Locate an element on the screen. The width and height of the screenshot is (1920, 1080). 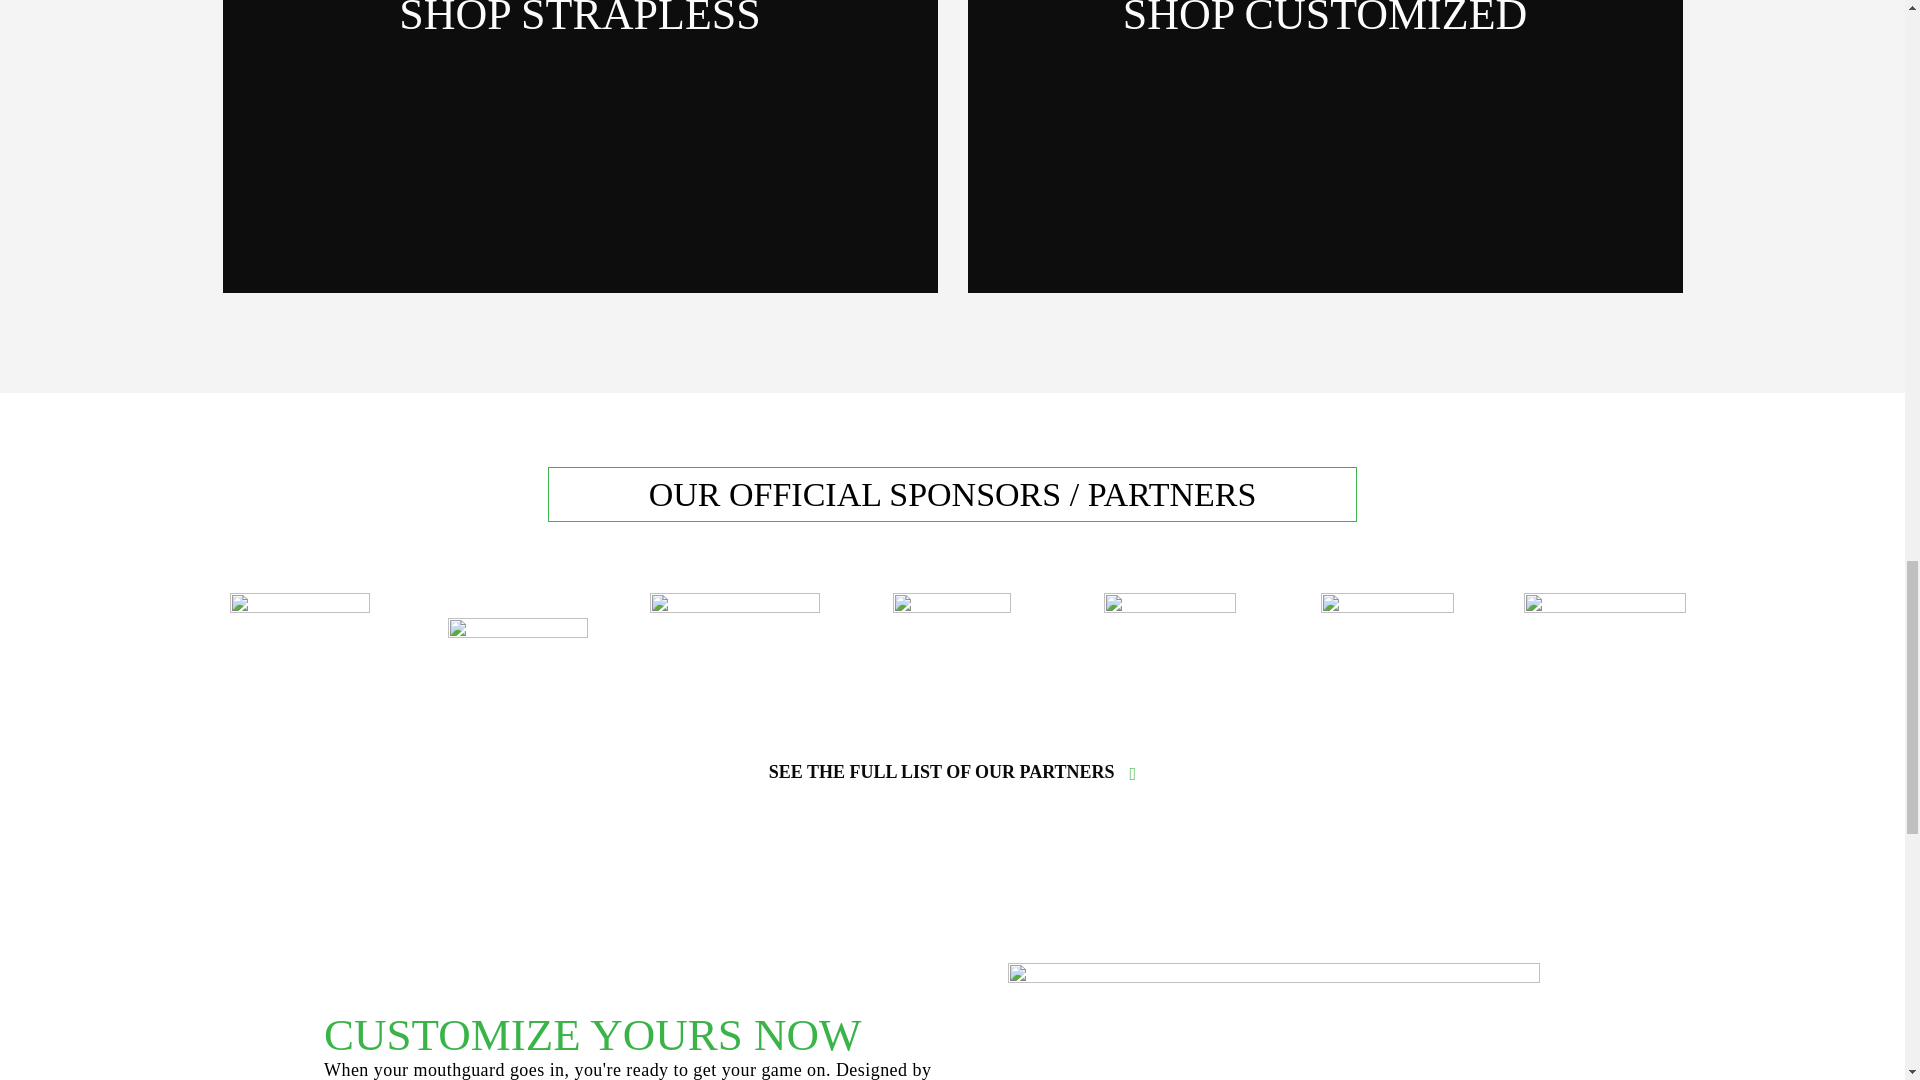
SEE THE FULL LIST OF OUR PARTNERS is located at coordinates (942, 772).